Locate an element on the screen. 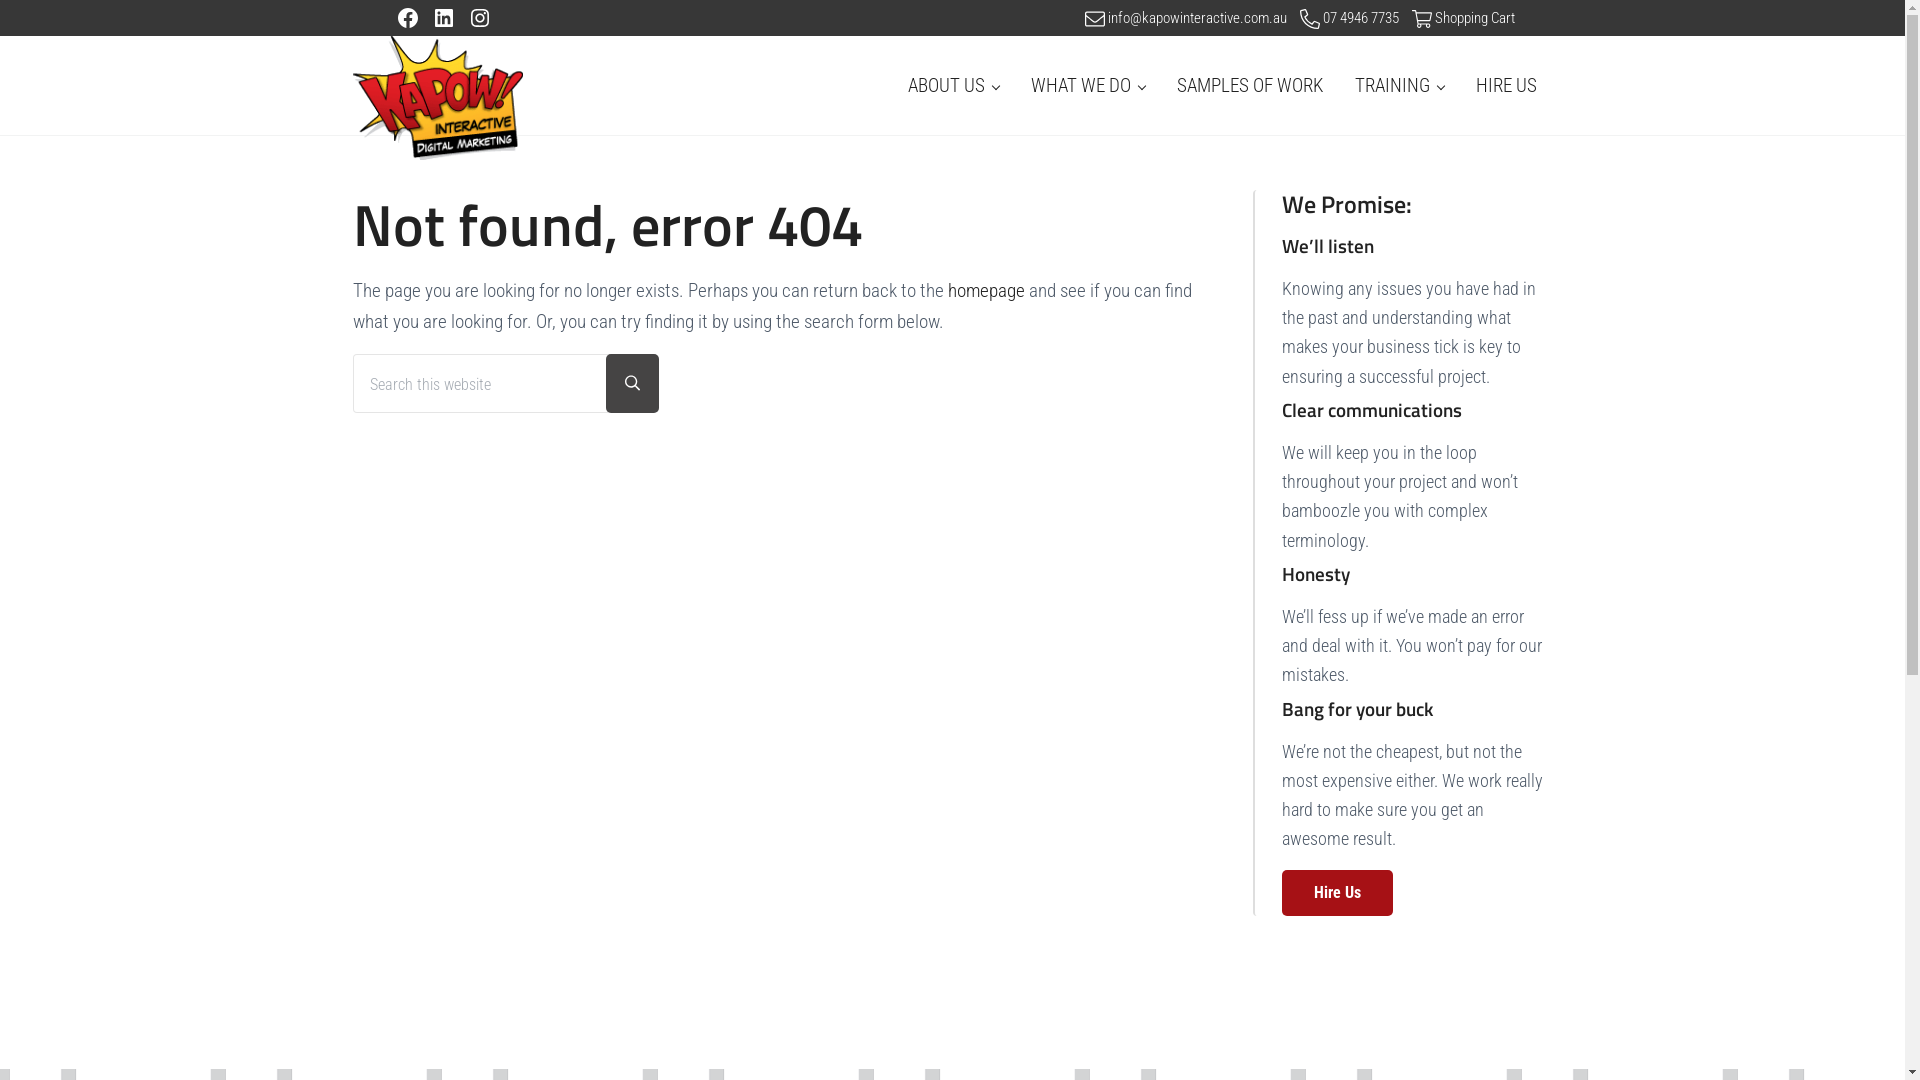  info@kapowinteractive.com.au is located at coordinates (1198, 18).